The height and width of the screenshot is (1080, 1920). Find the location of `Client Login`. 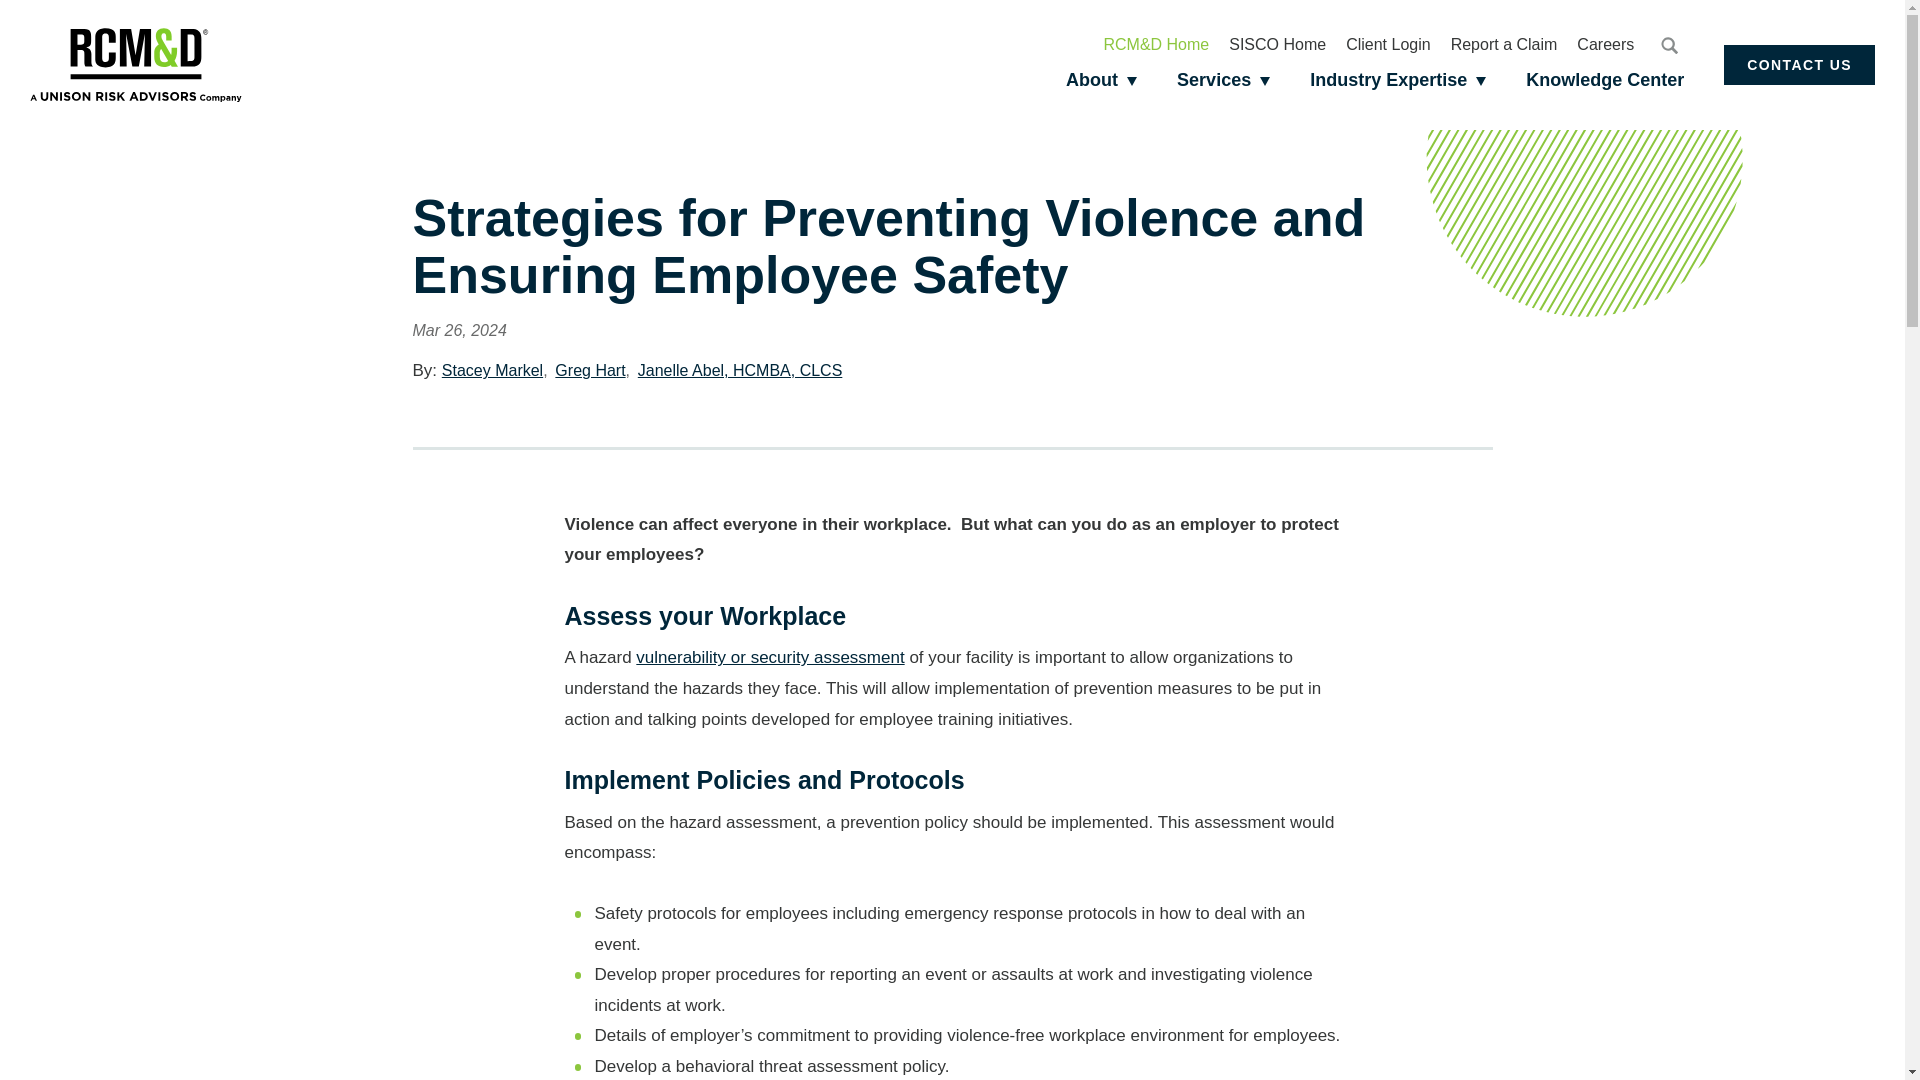

Client Login is located at coordinates (1388, 44).